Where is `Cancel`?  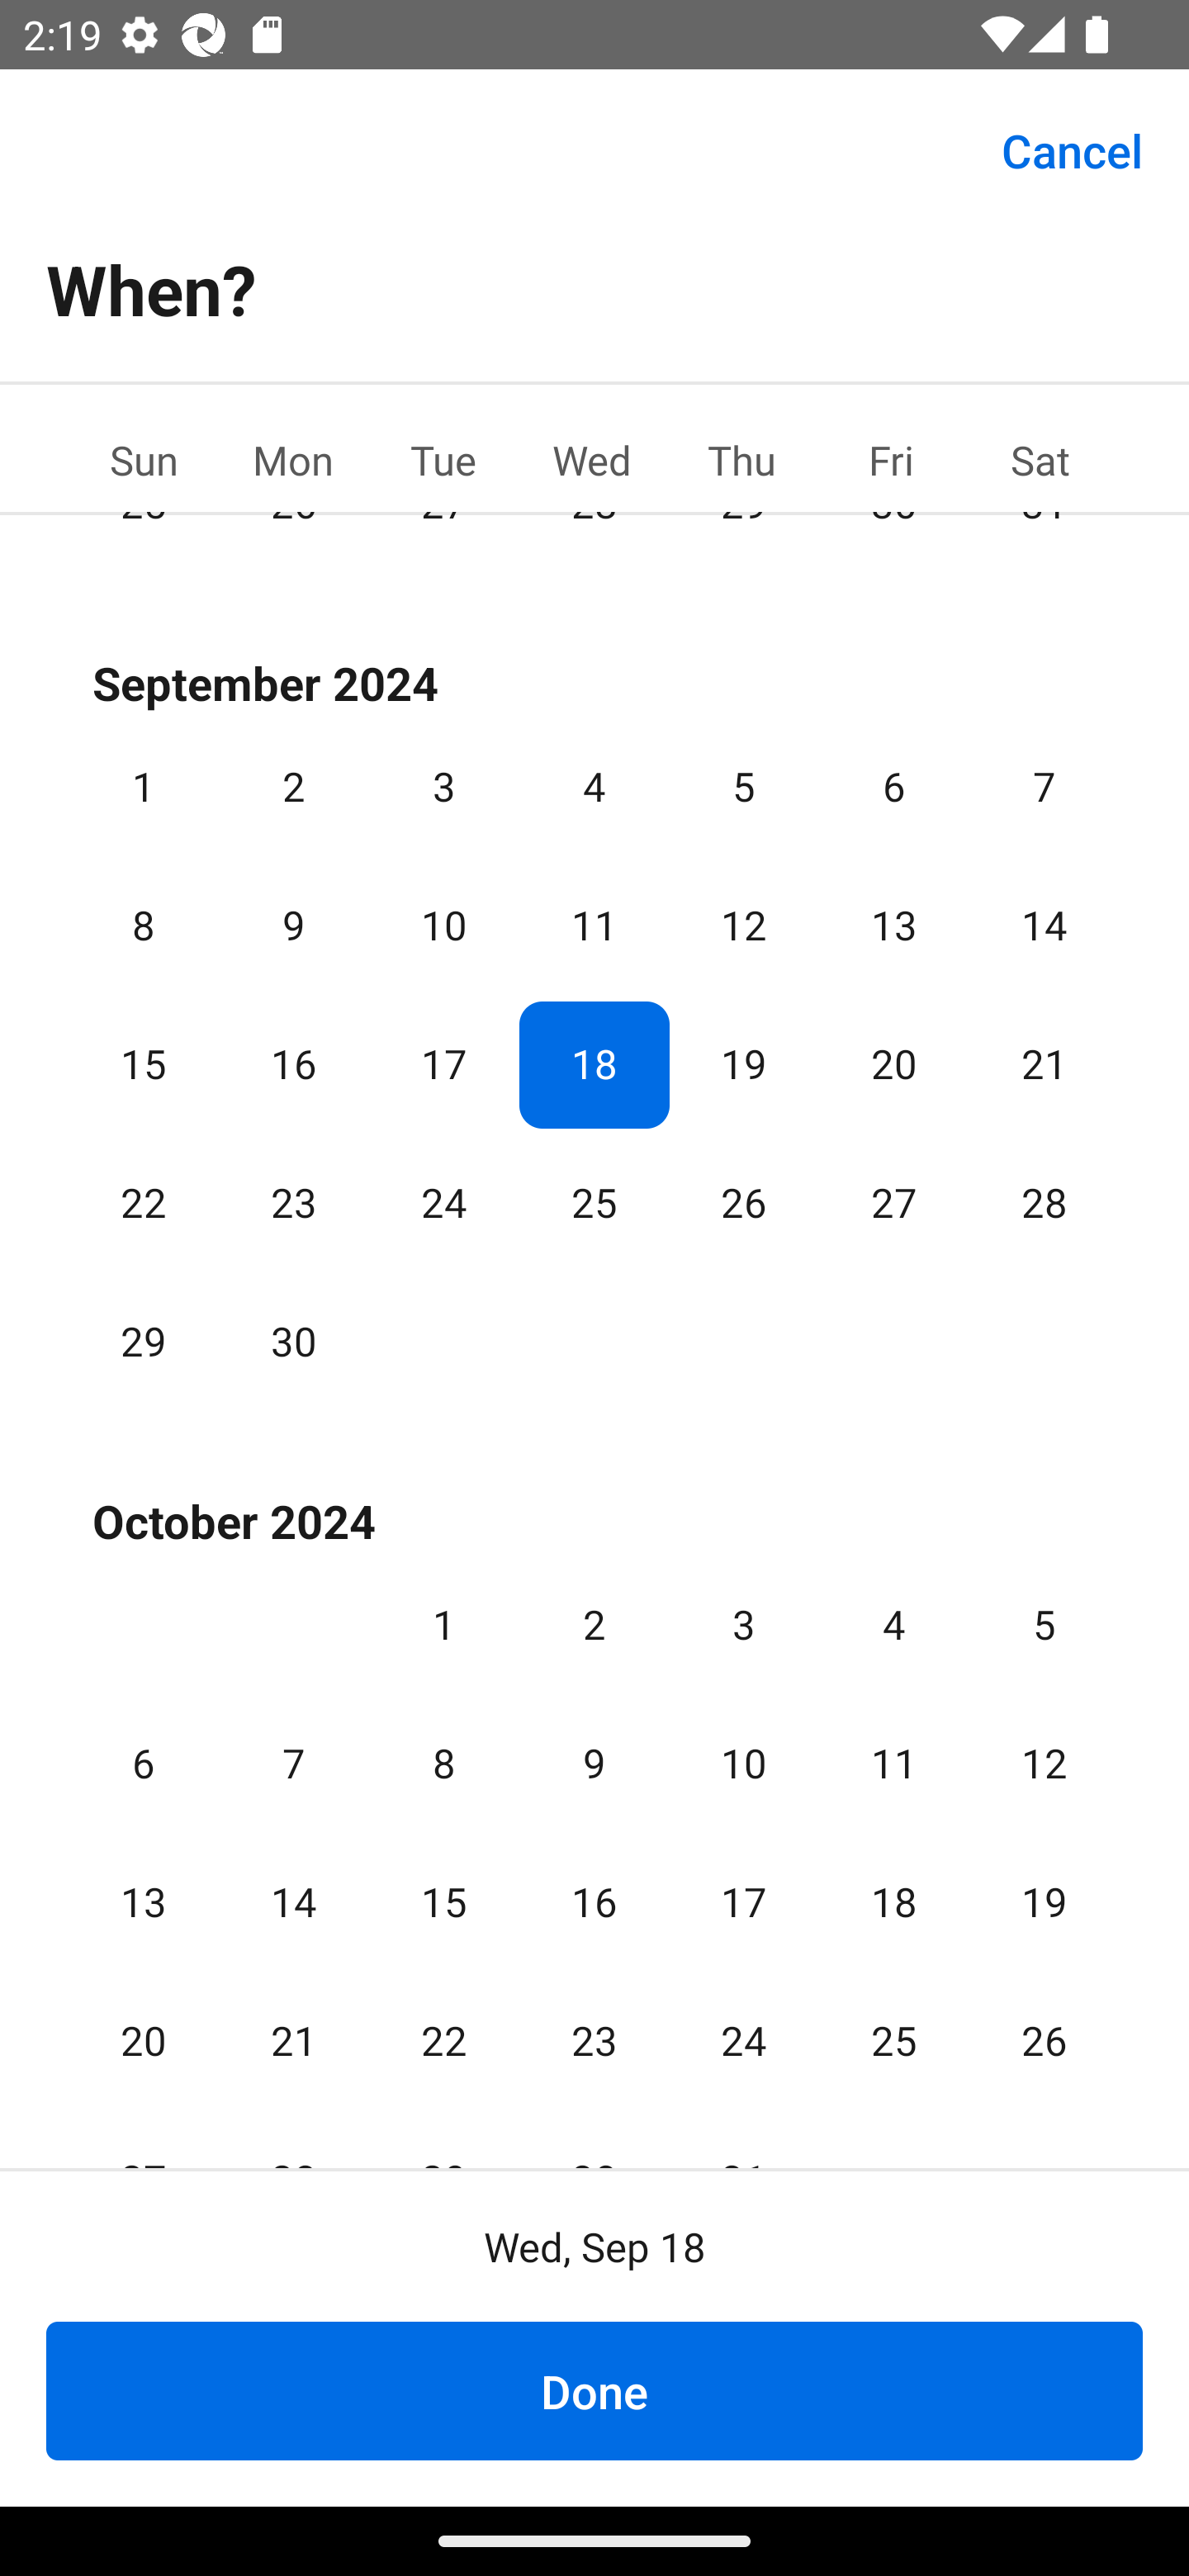
Cancel is located at coordinates (1072, 149).